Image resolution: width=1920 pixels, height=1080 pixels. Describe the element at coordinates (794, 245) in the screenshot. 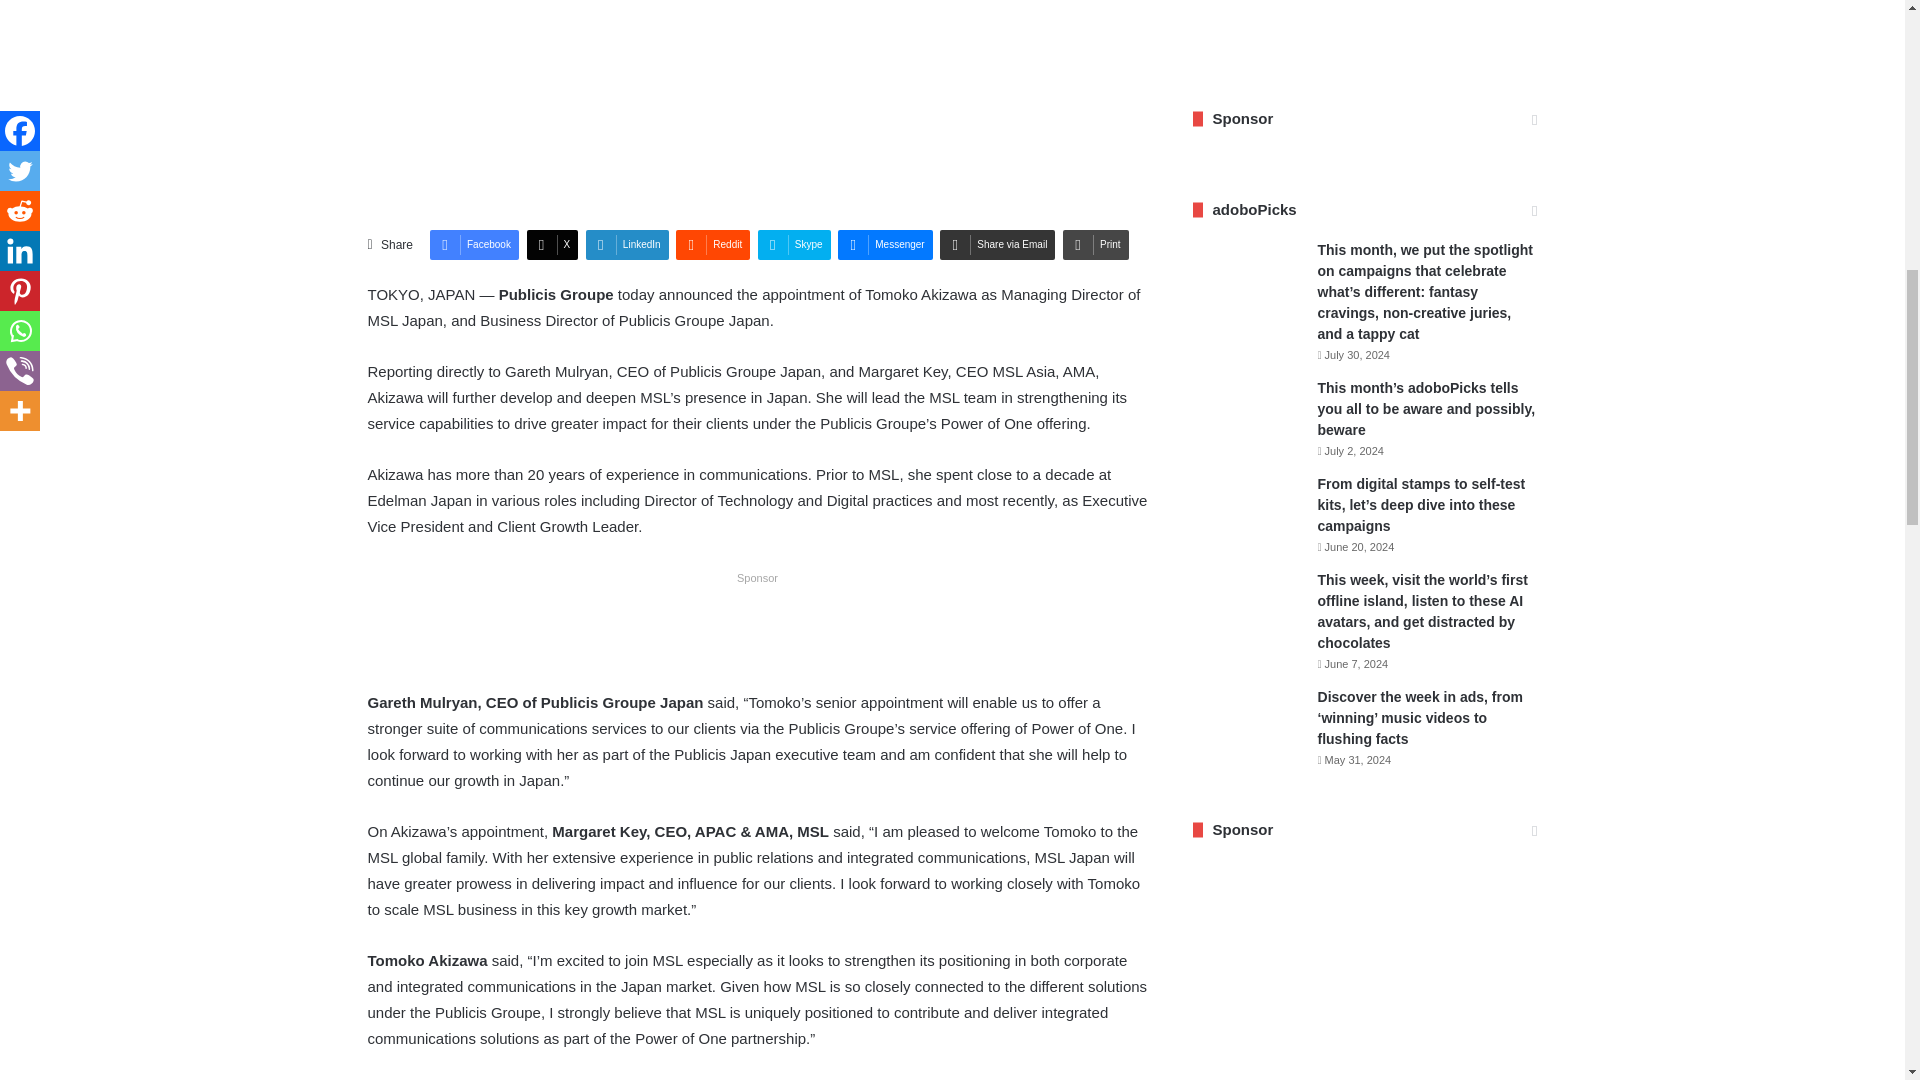

I see `Skype` at that location.